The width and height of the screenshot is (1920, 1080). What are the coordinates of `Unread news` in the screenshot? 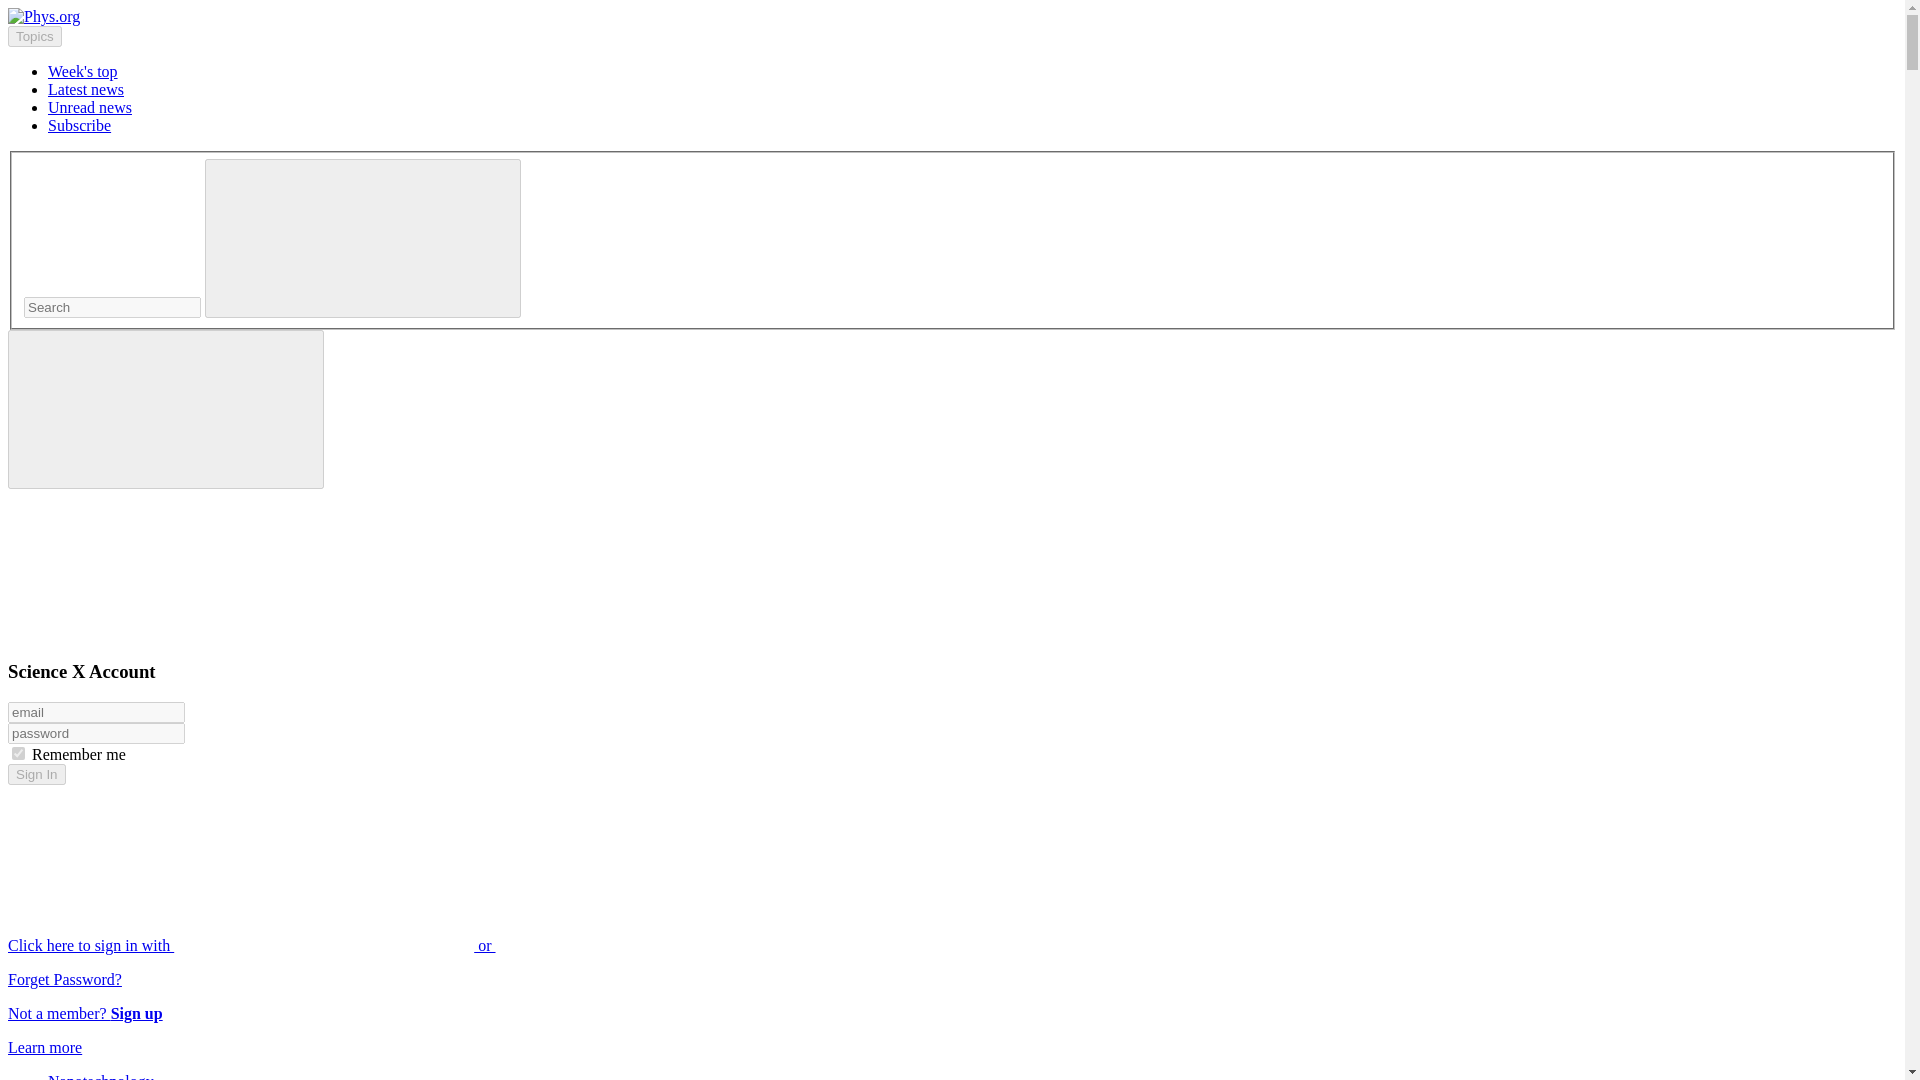 It's located at (90, 107).